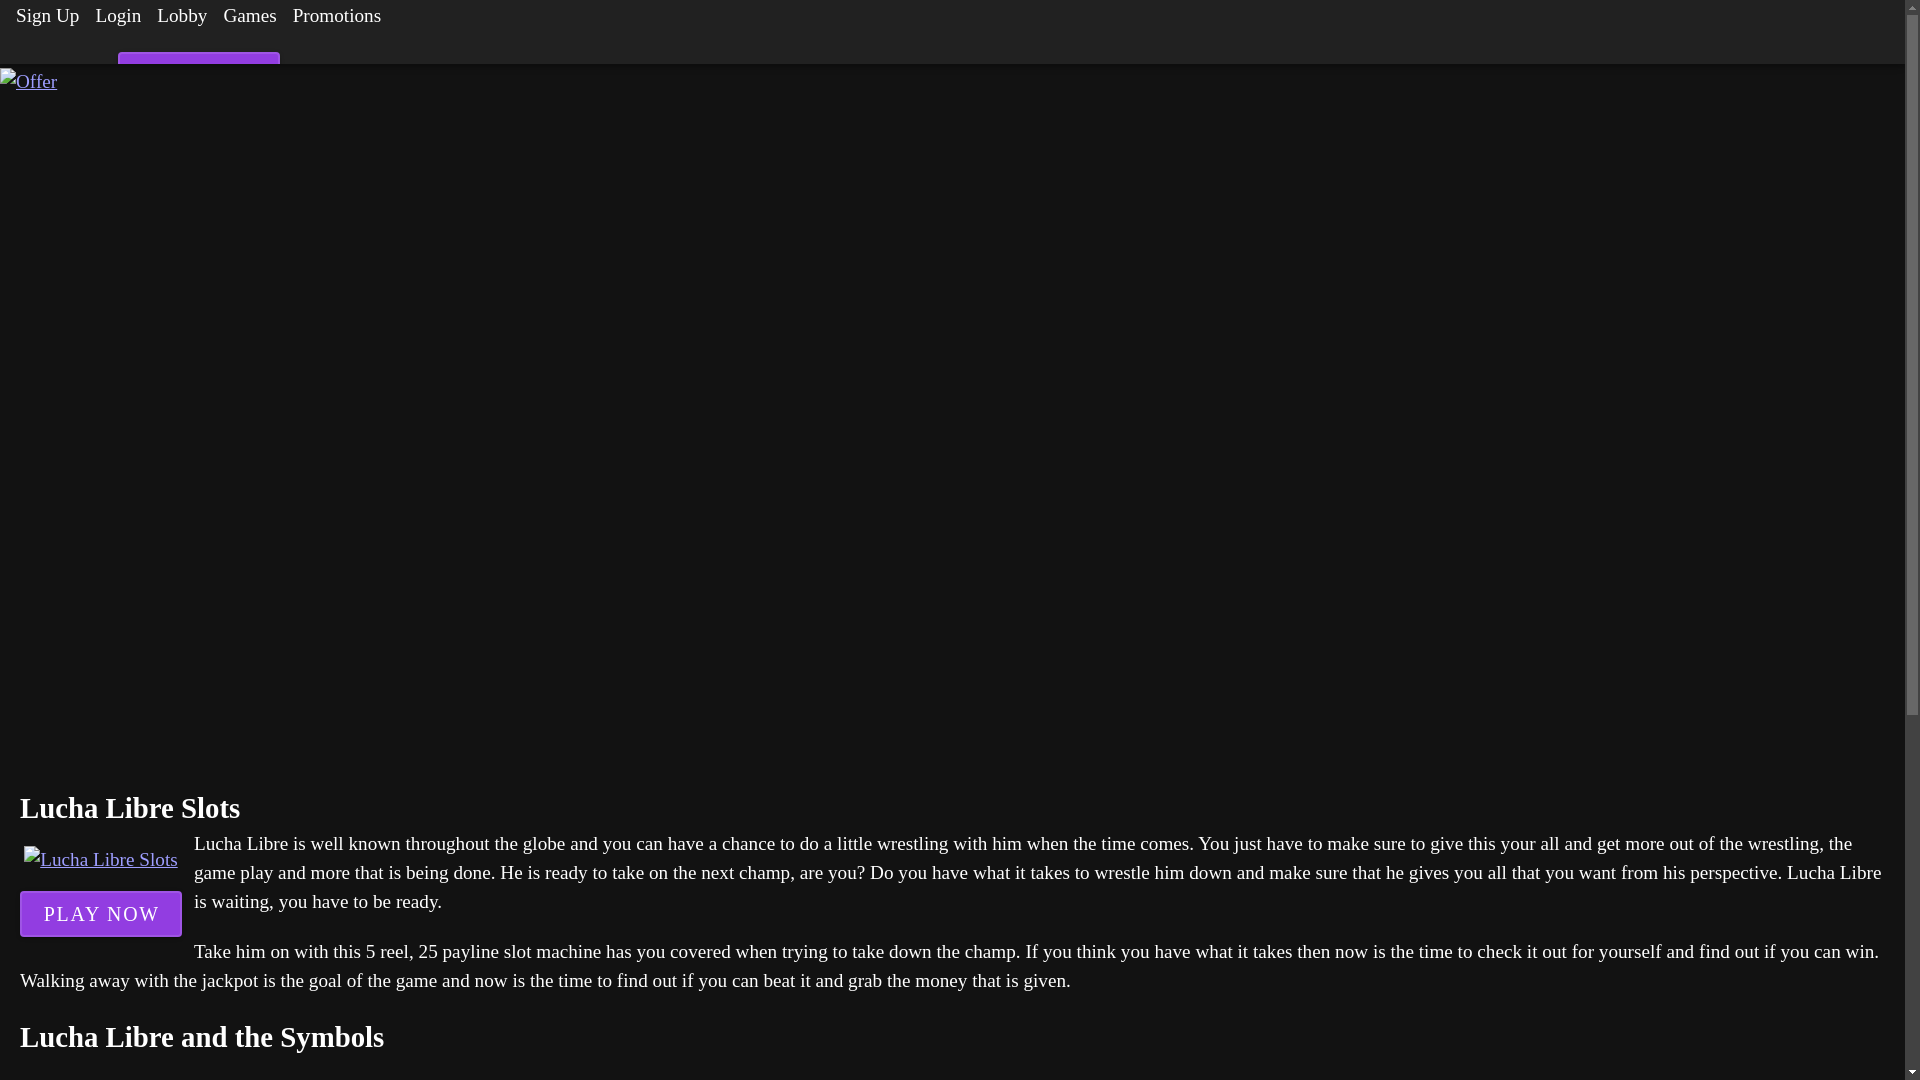  I want to click on Games, so click(250, 20).